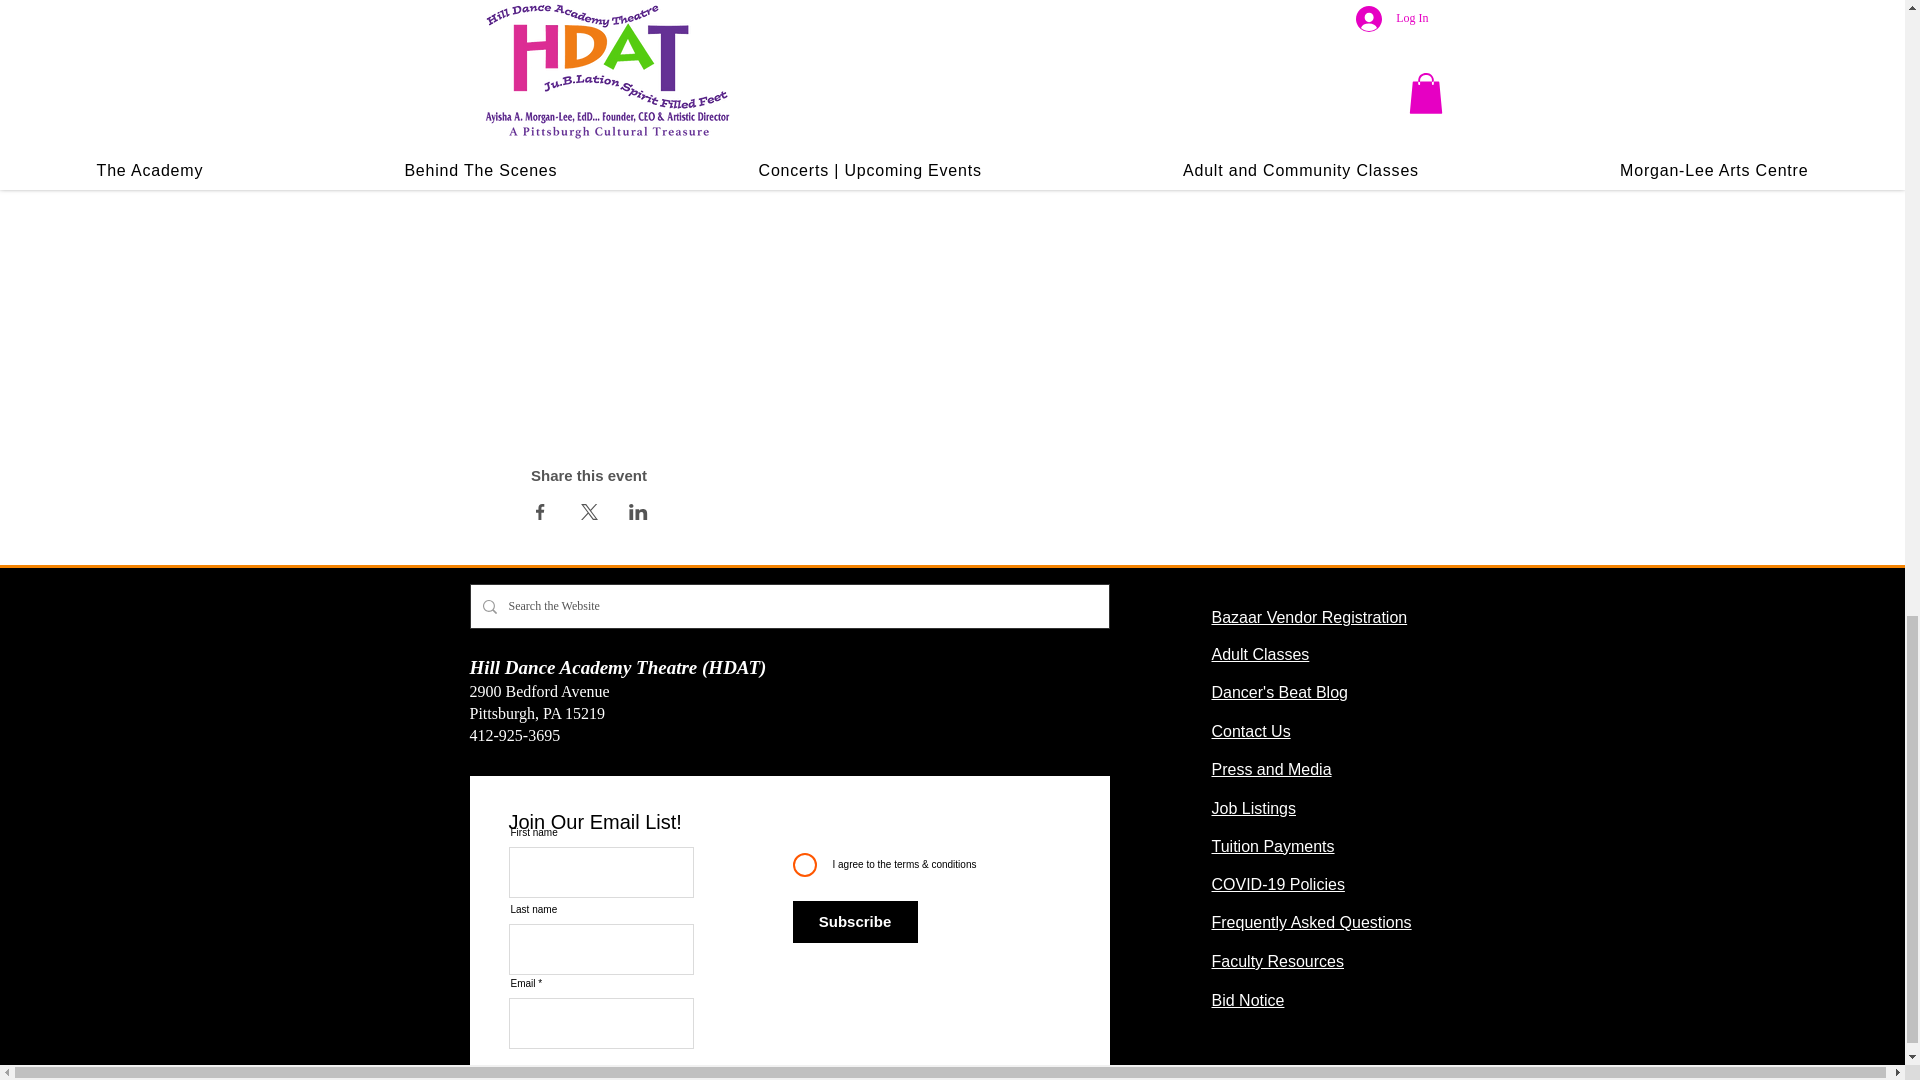 Image resolution: width=1920 pixels, height=1080 pixels. Describe the element at coordinates (1250, 730) in the screenshot. I see `Contact Us` at that location.